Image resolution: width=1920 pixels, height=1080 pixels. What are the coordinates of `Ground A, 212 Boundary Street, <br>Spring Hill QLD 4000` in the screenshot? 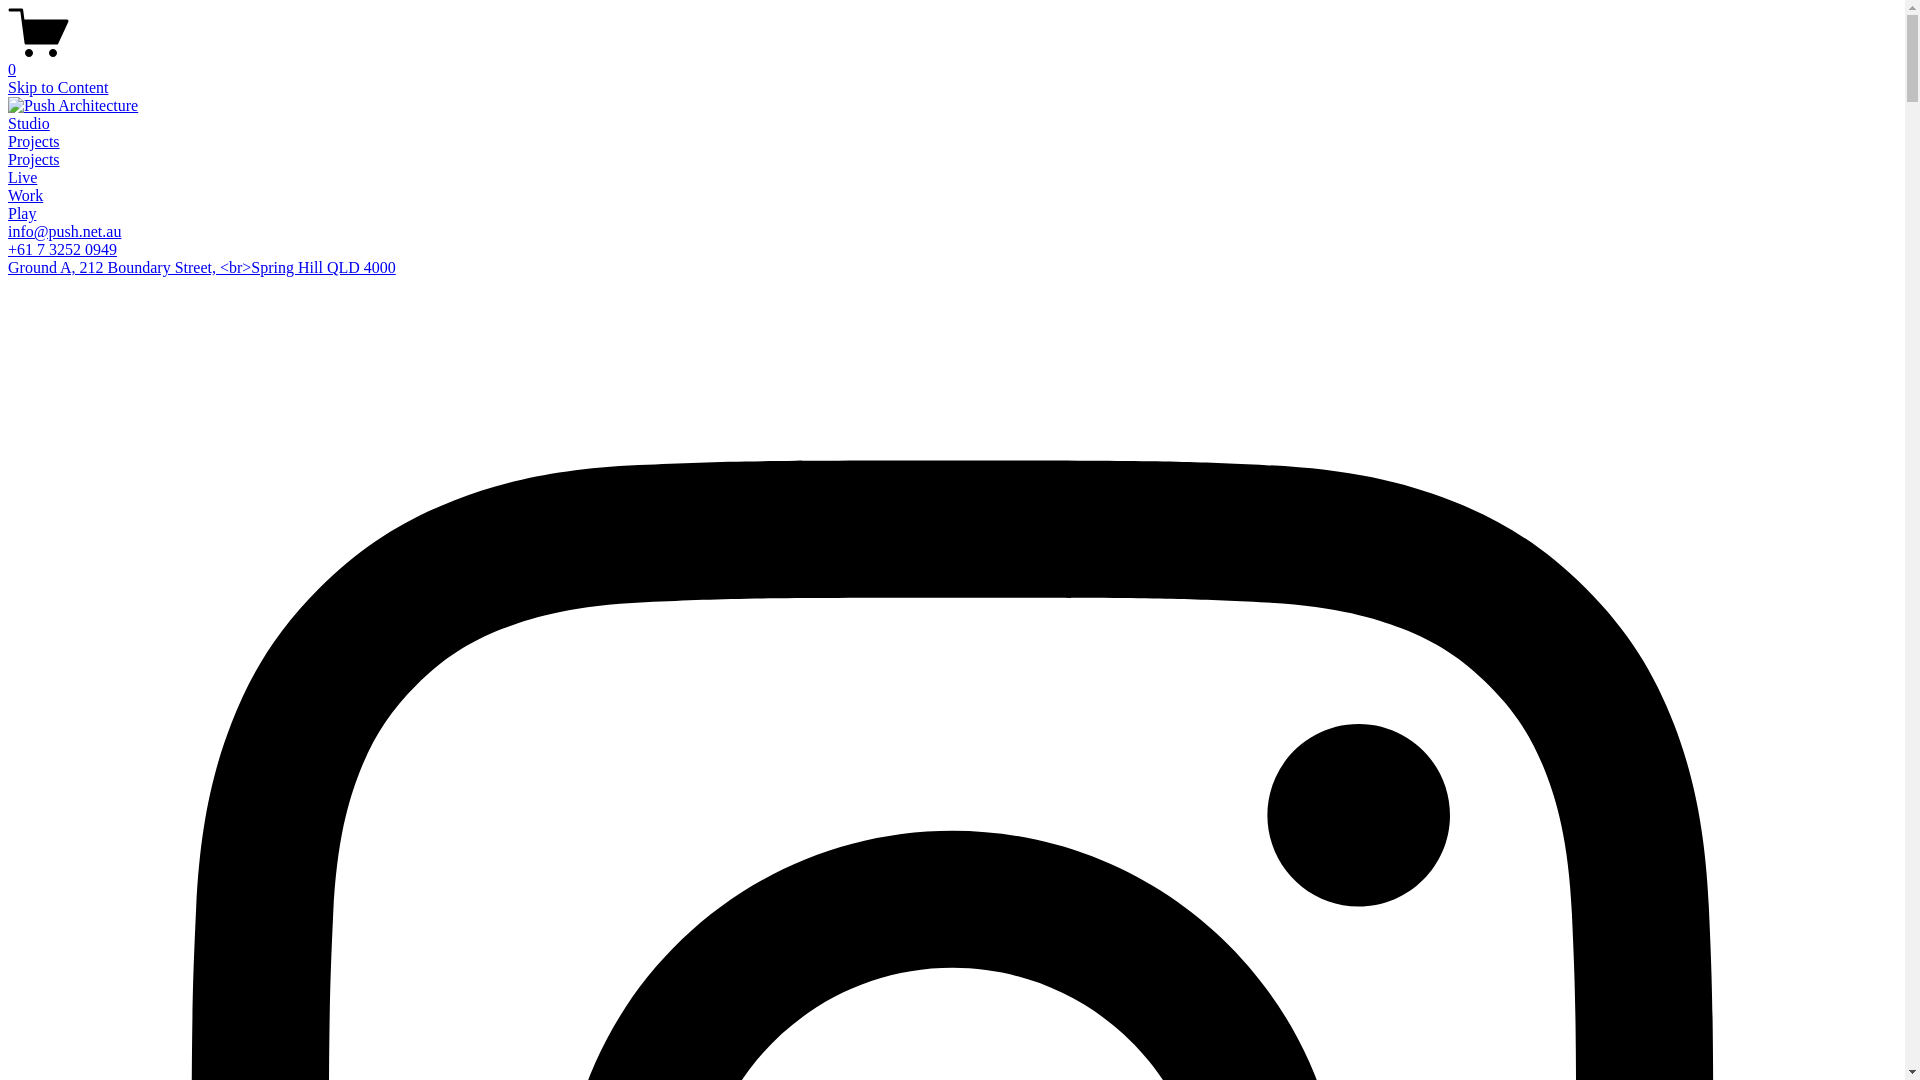 It's located at (202, 268).